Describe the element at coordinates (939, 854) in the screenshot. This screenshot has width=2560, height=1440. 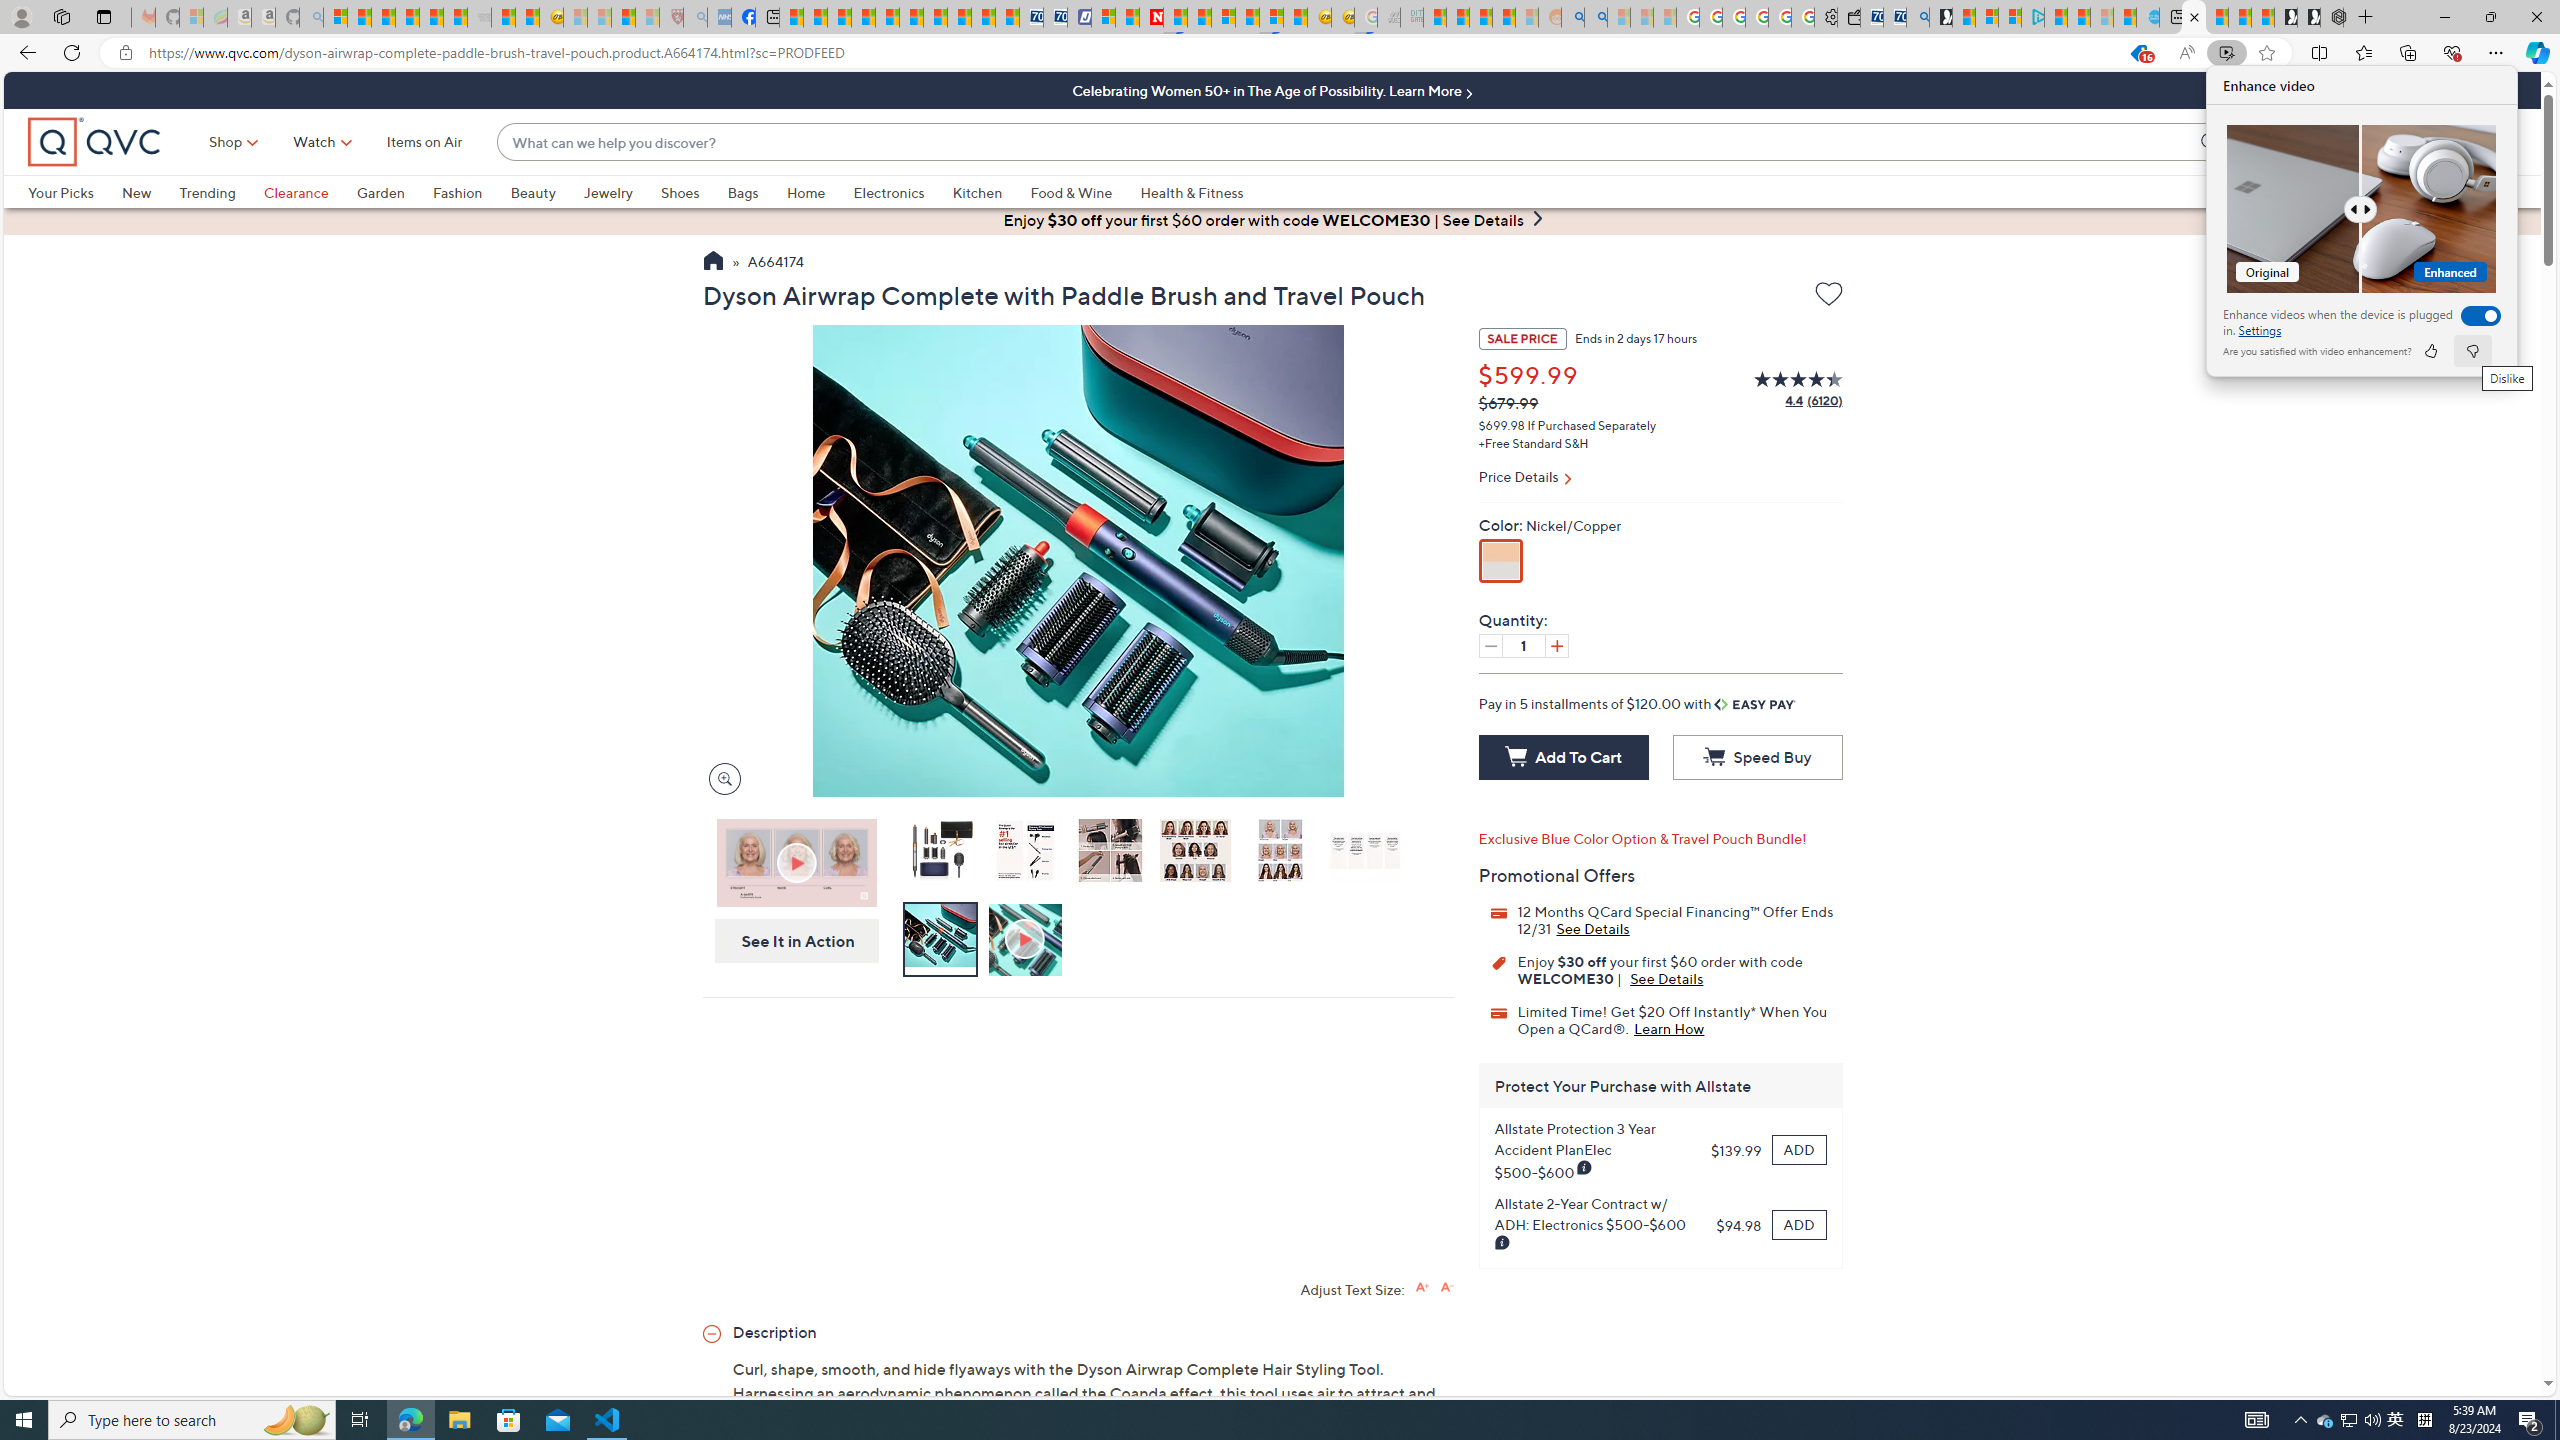
I see `Dyson Airwrap Complete with Paddle Brush and Travel Pouch` at that location.